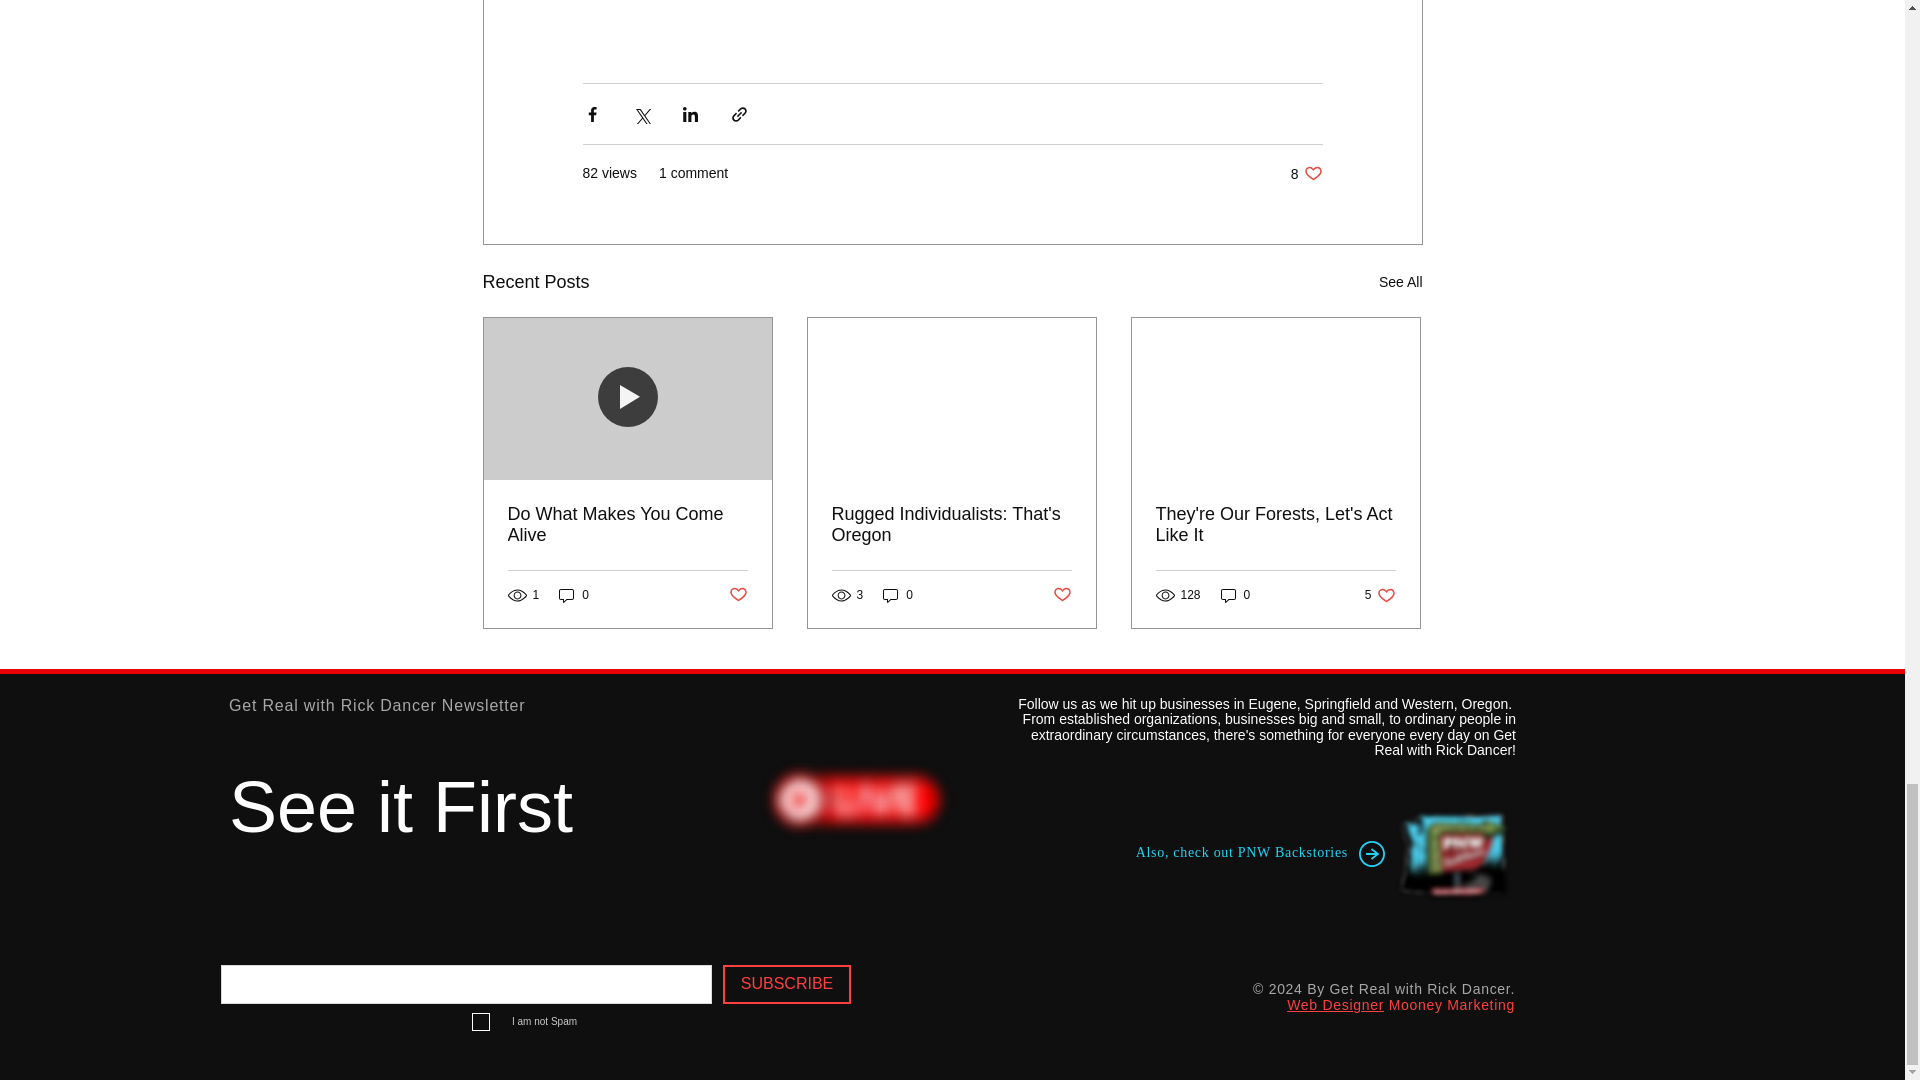 Image resolution: width=1920 pixels, height=1080 pixels. What do you see at coordinates (1400, 282) in the screenshot?
I see `Post not marked as liked` at bounding box center [1400, 282].